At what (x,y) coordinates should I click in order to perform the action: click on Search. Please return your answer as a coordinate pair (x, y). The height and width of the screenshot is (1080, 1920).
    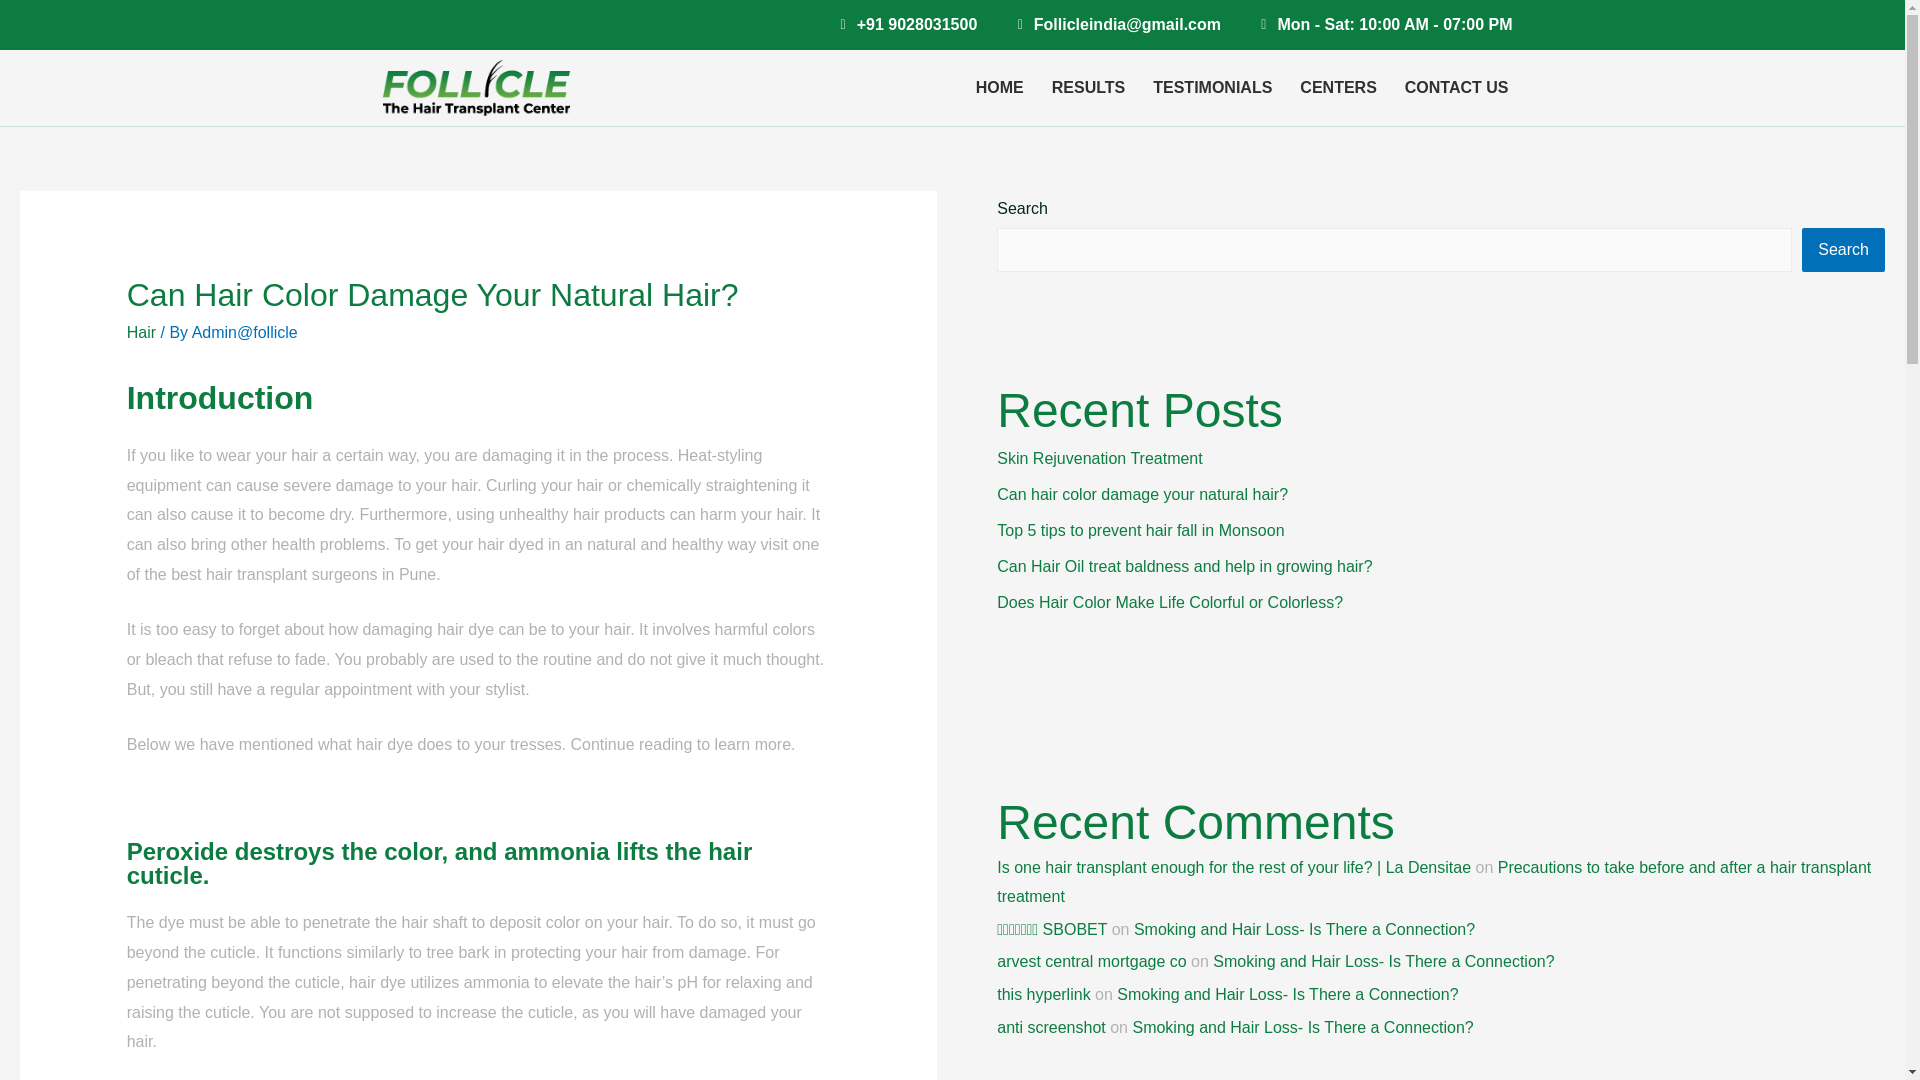
    Looking at the image, I should click on (1844, 250).